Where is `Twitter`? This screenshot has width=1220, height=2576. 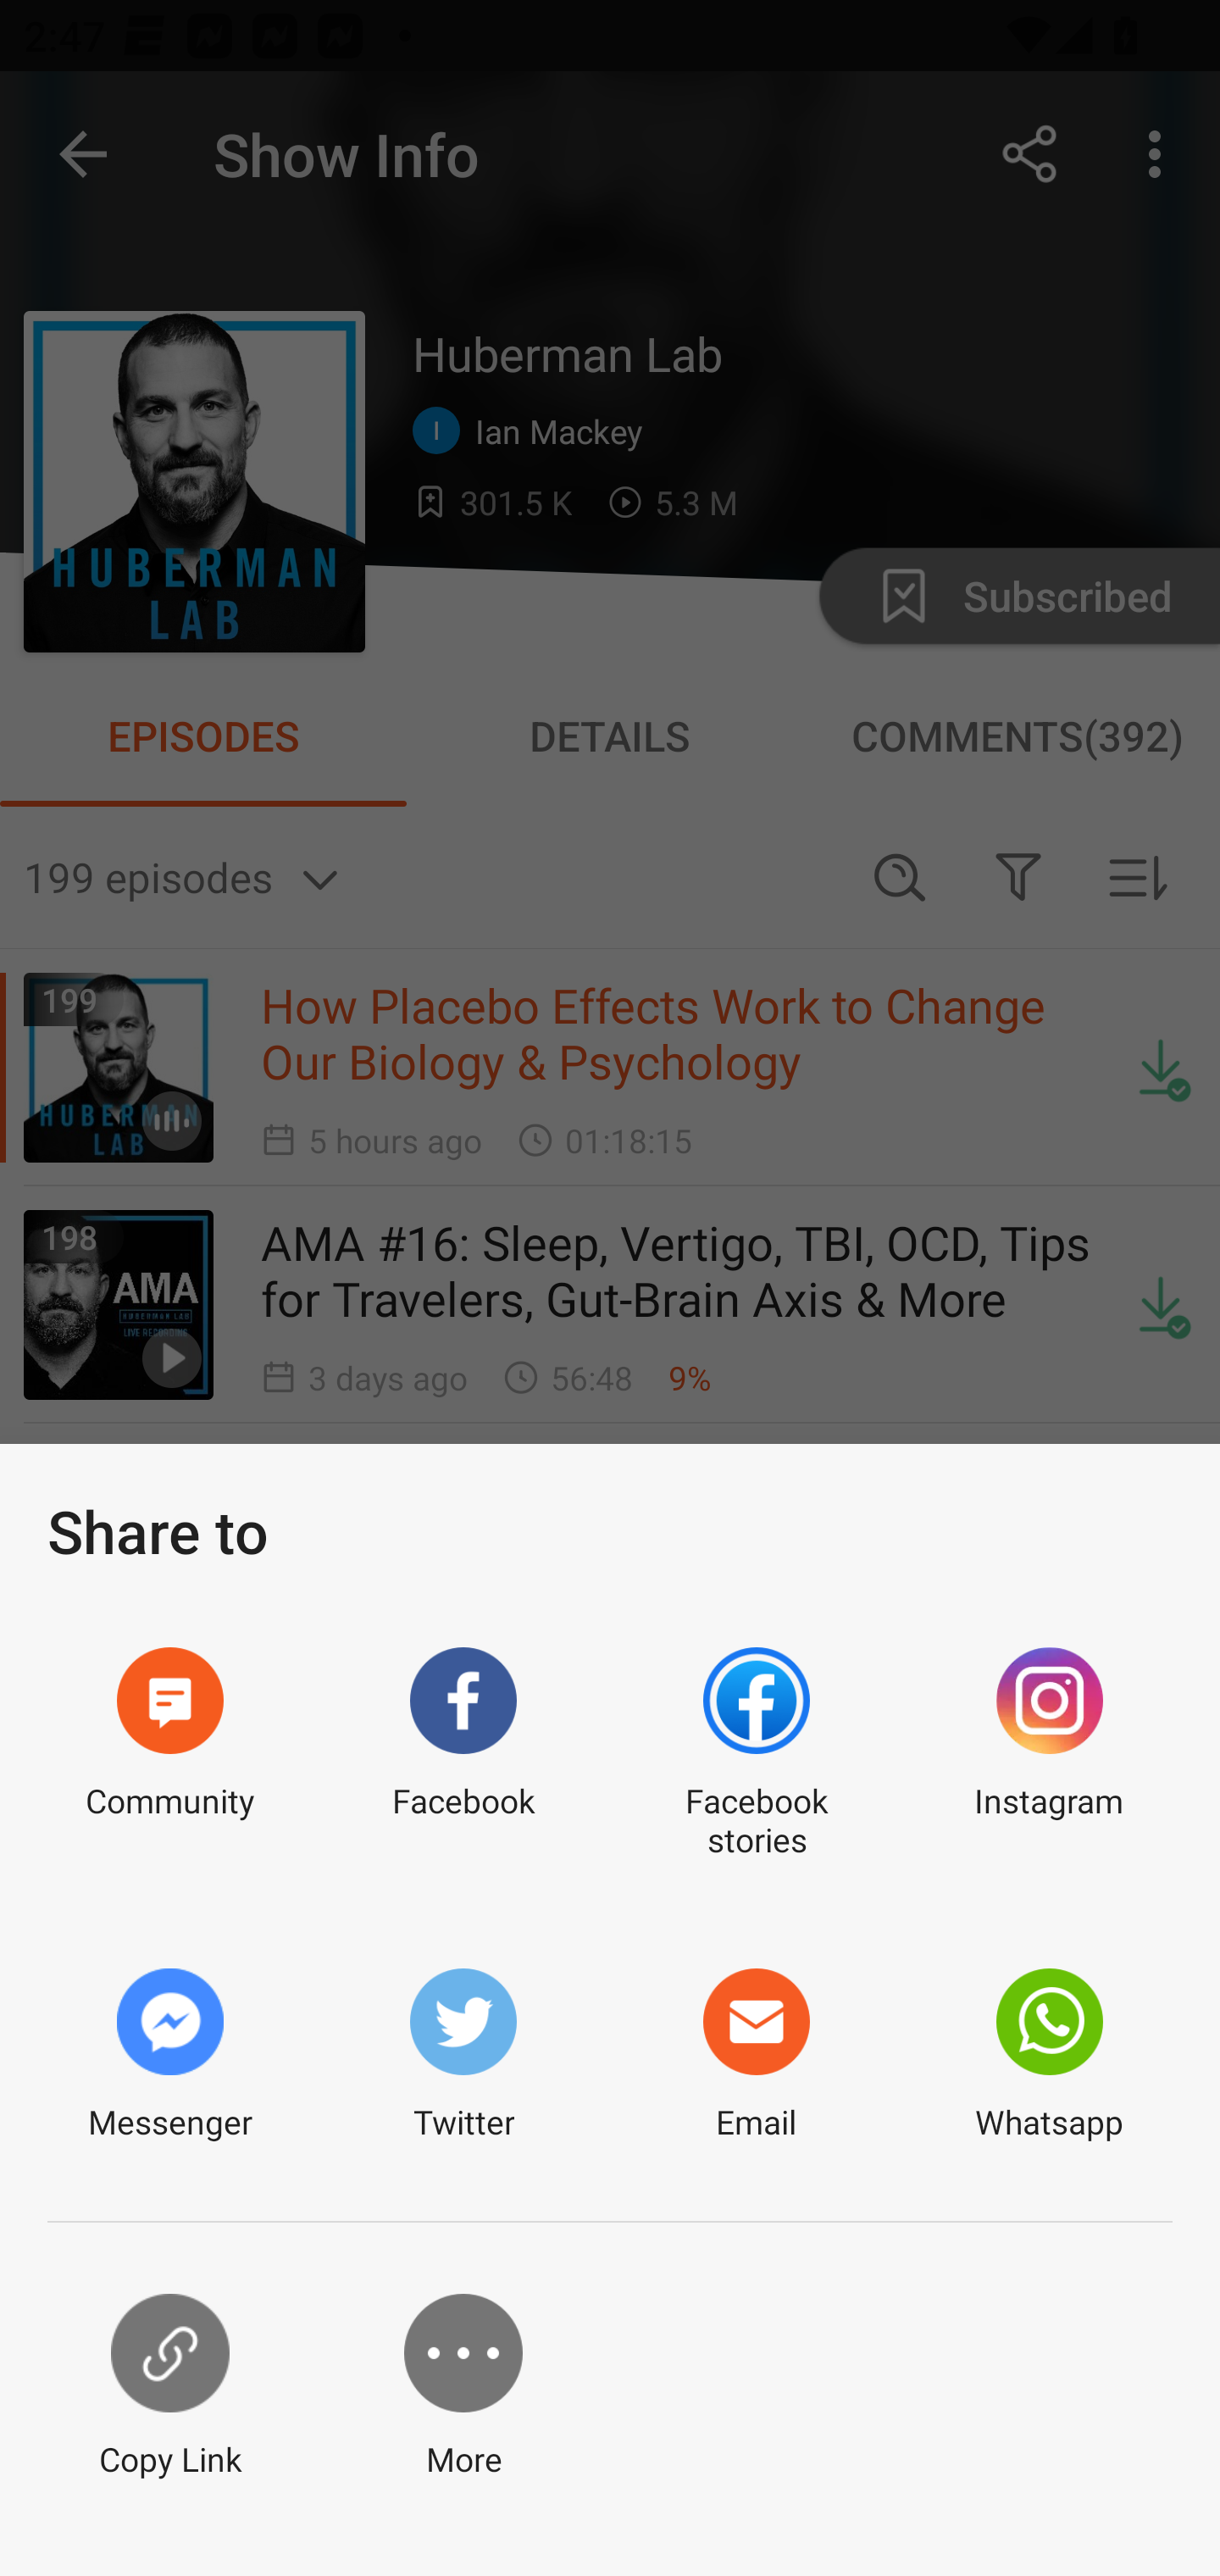 Twitter is located at coordinates (463, 2056).